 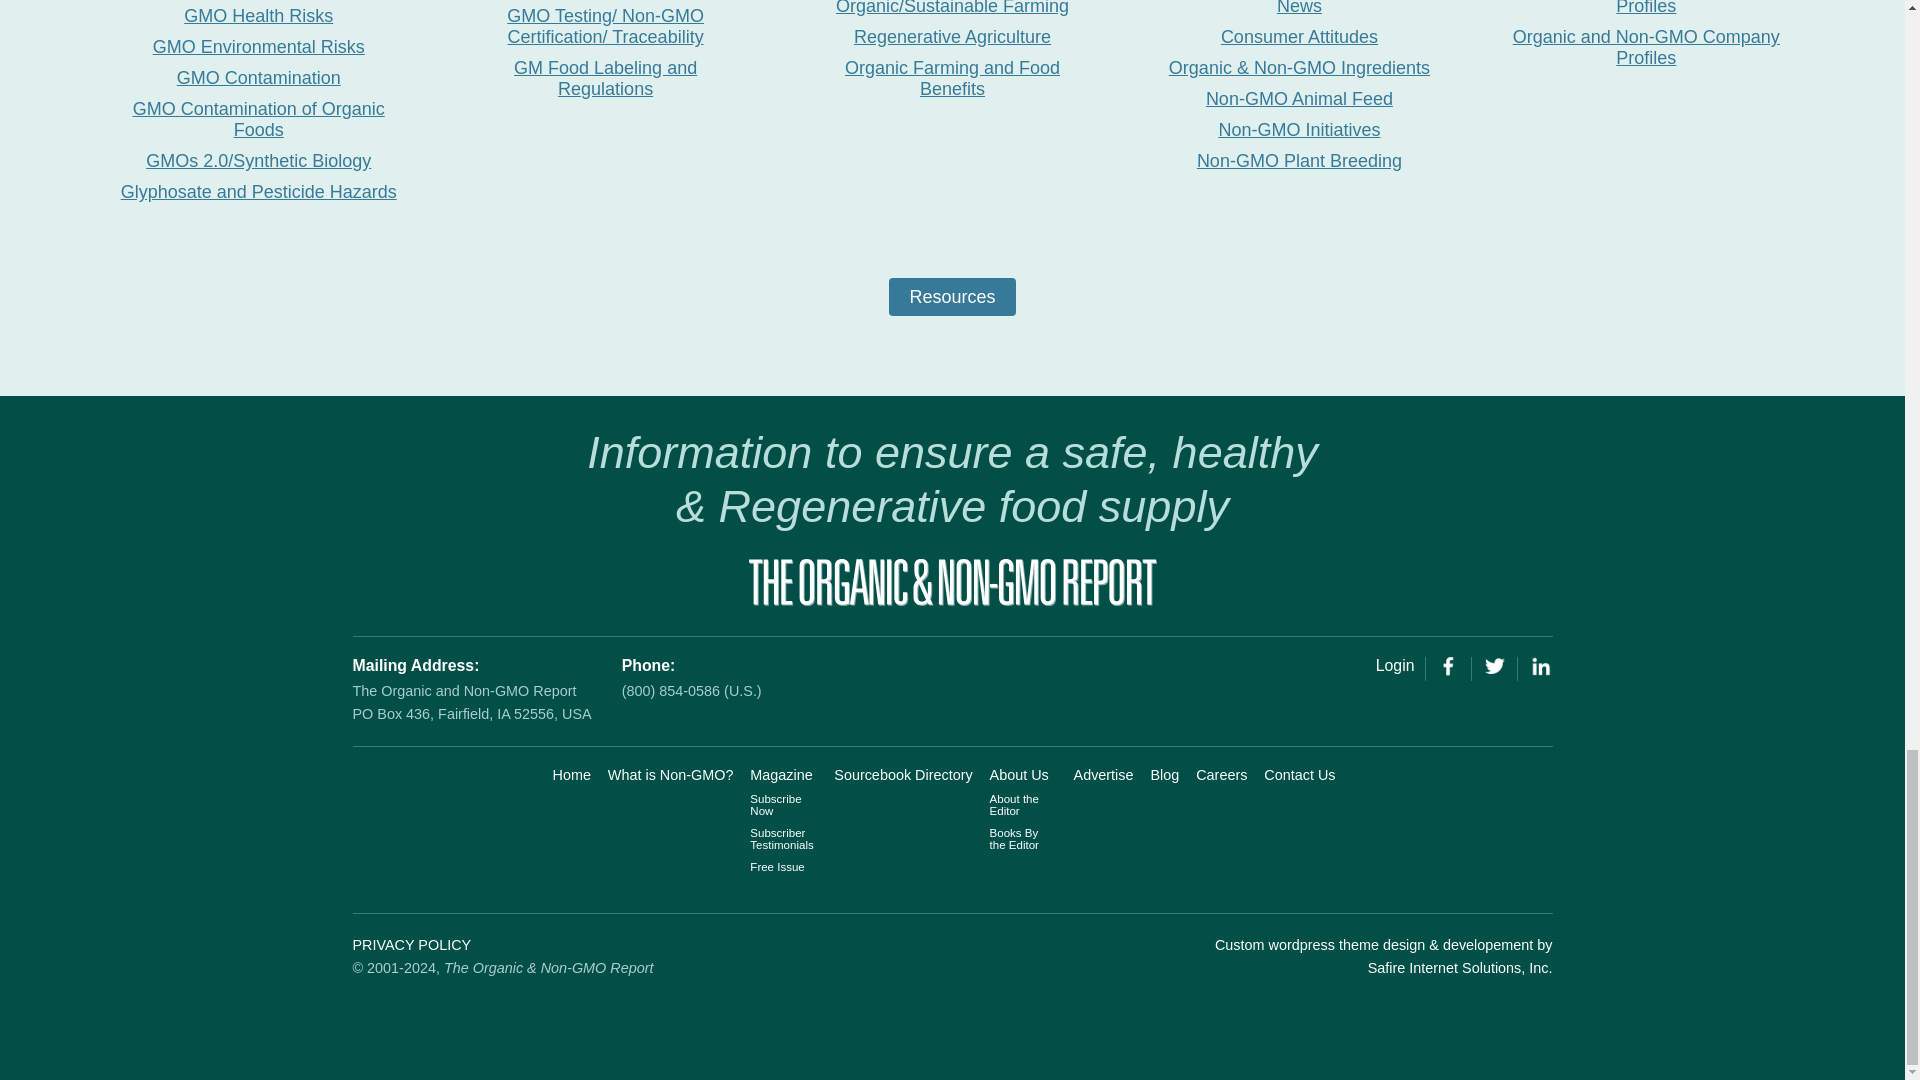 I want to click on What is Non-GMO?, so click(x=670, y=774).